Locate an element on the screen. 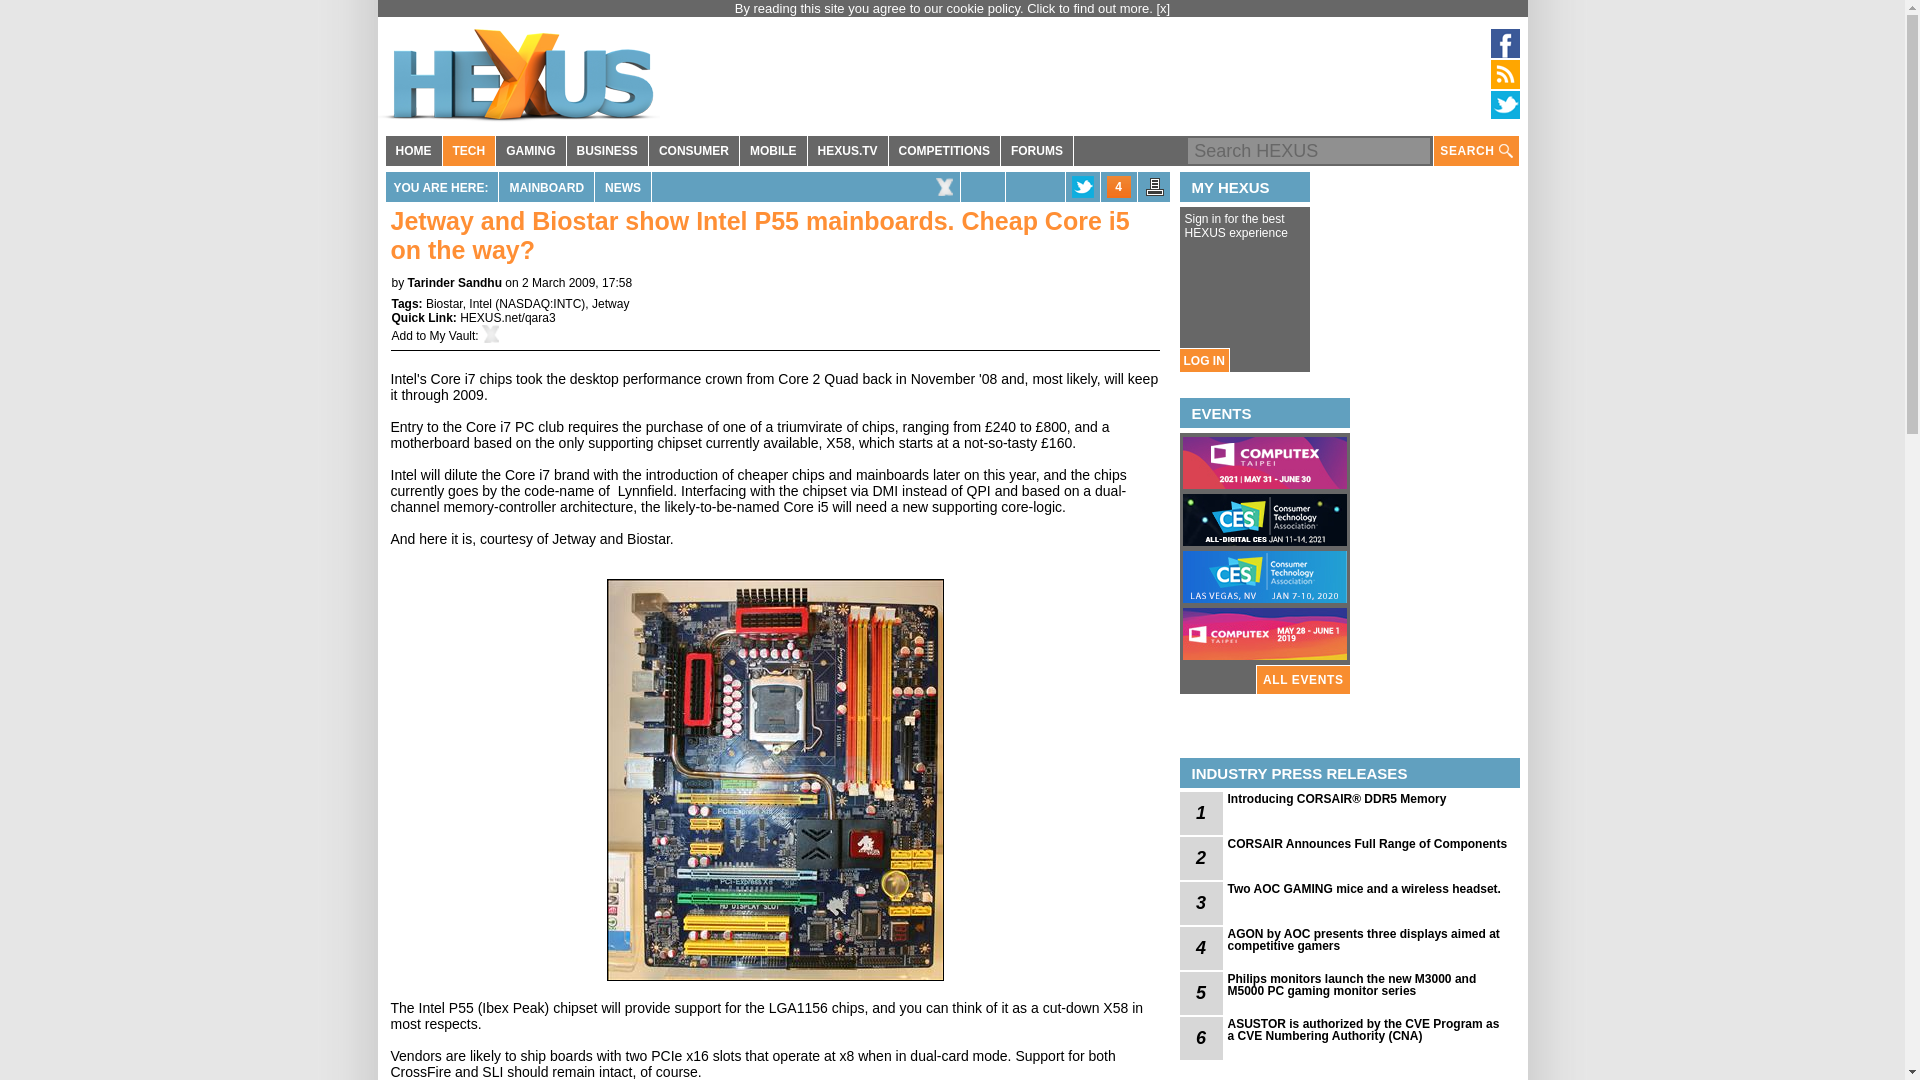  FORUMS is located at coordinates (1036, 151).